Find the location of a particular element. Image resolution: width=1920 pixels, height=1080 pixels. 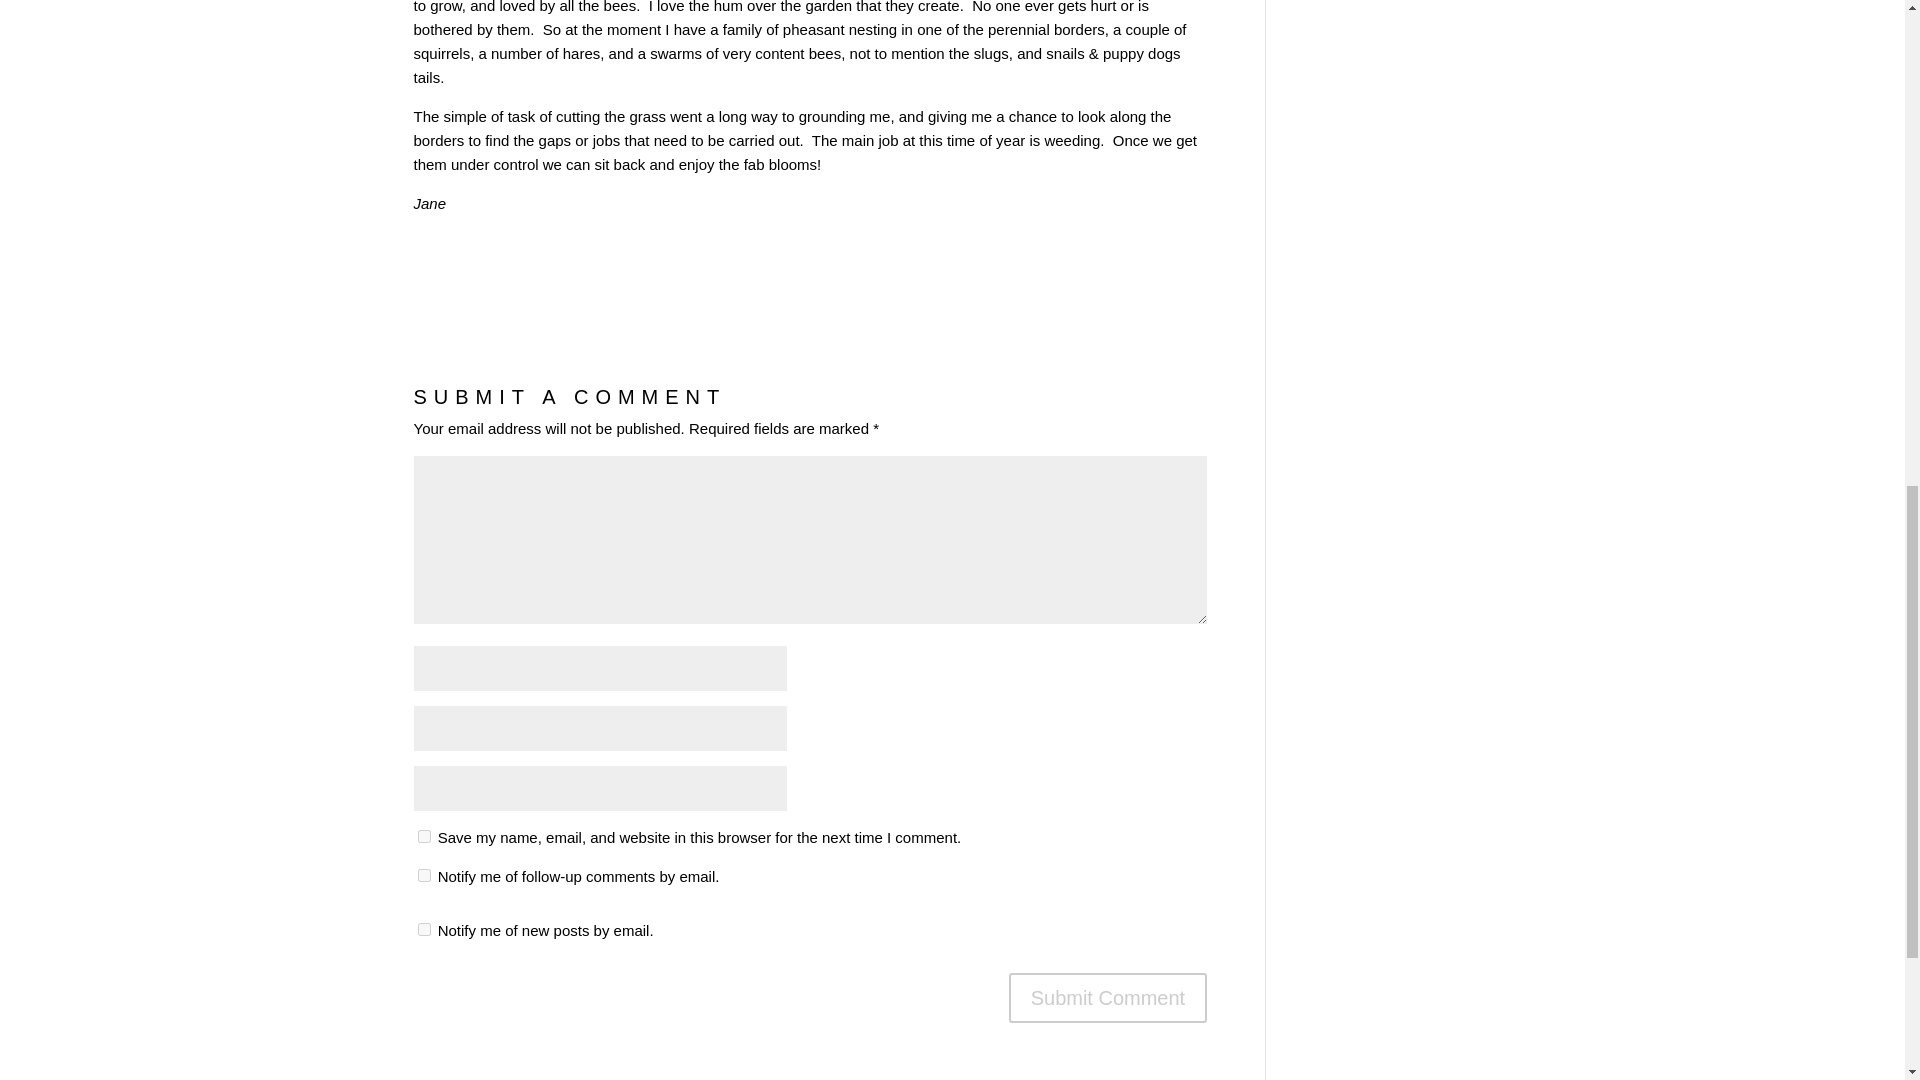

subscribe is located at coordinates (424, 876).